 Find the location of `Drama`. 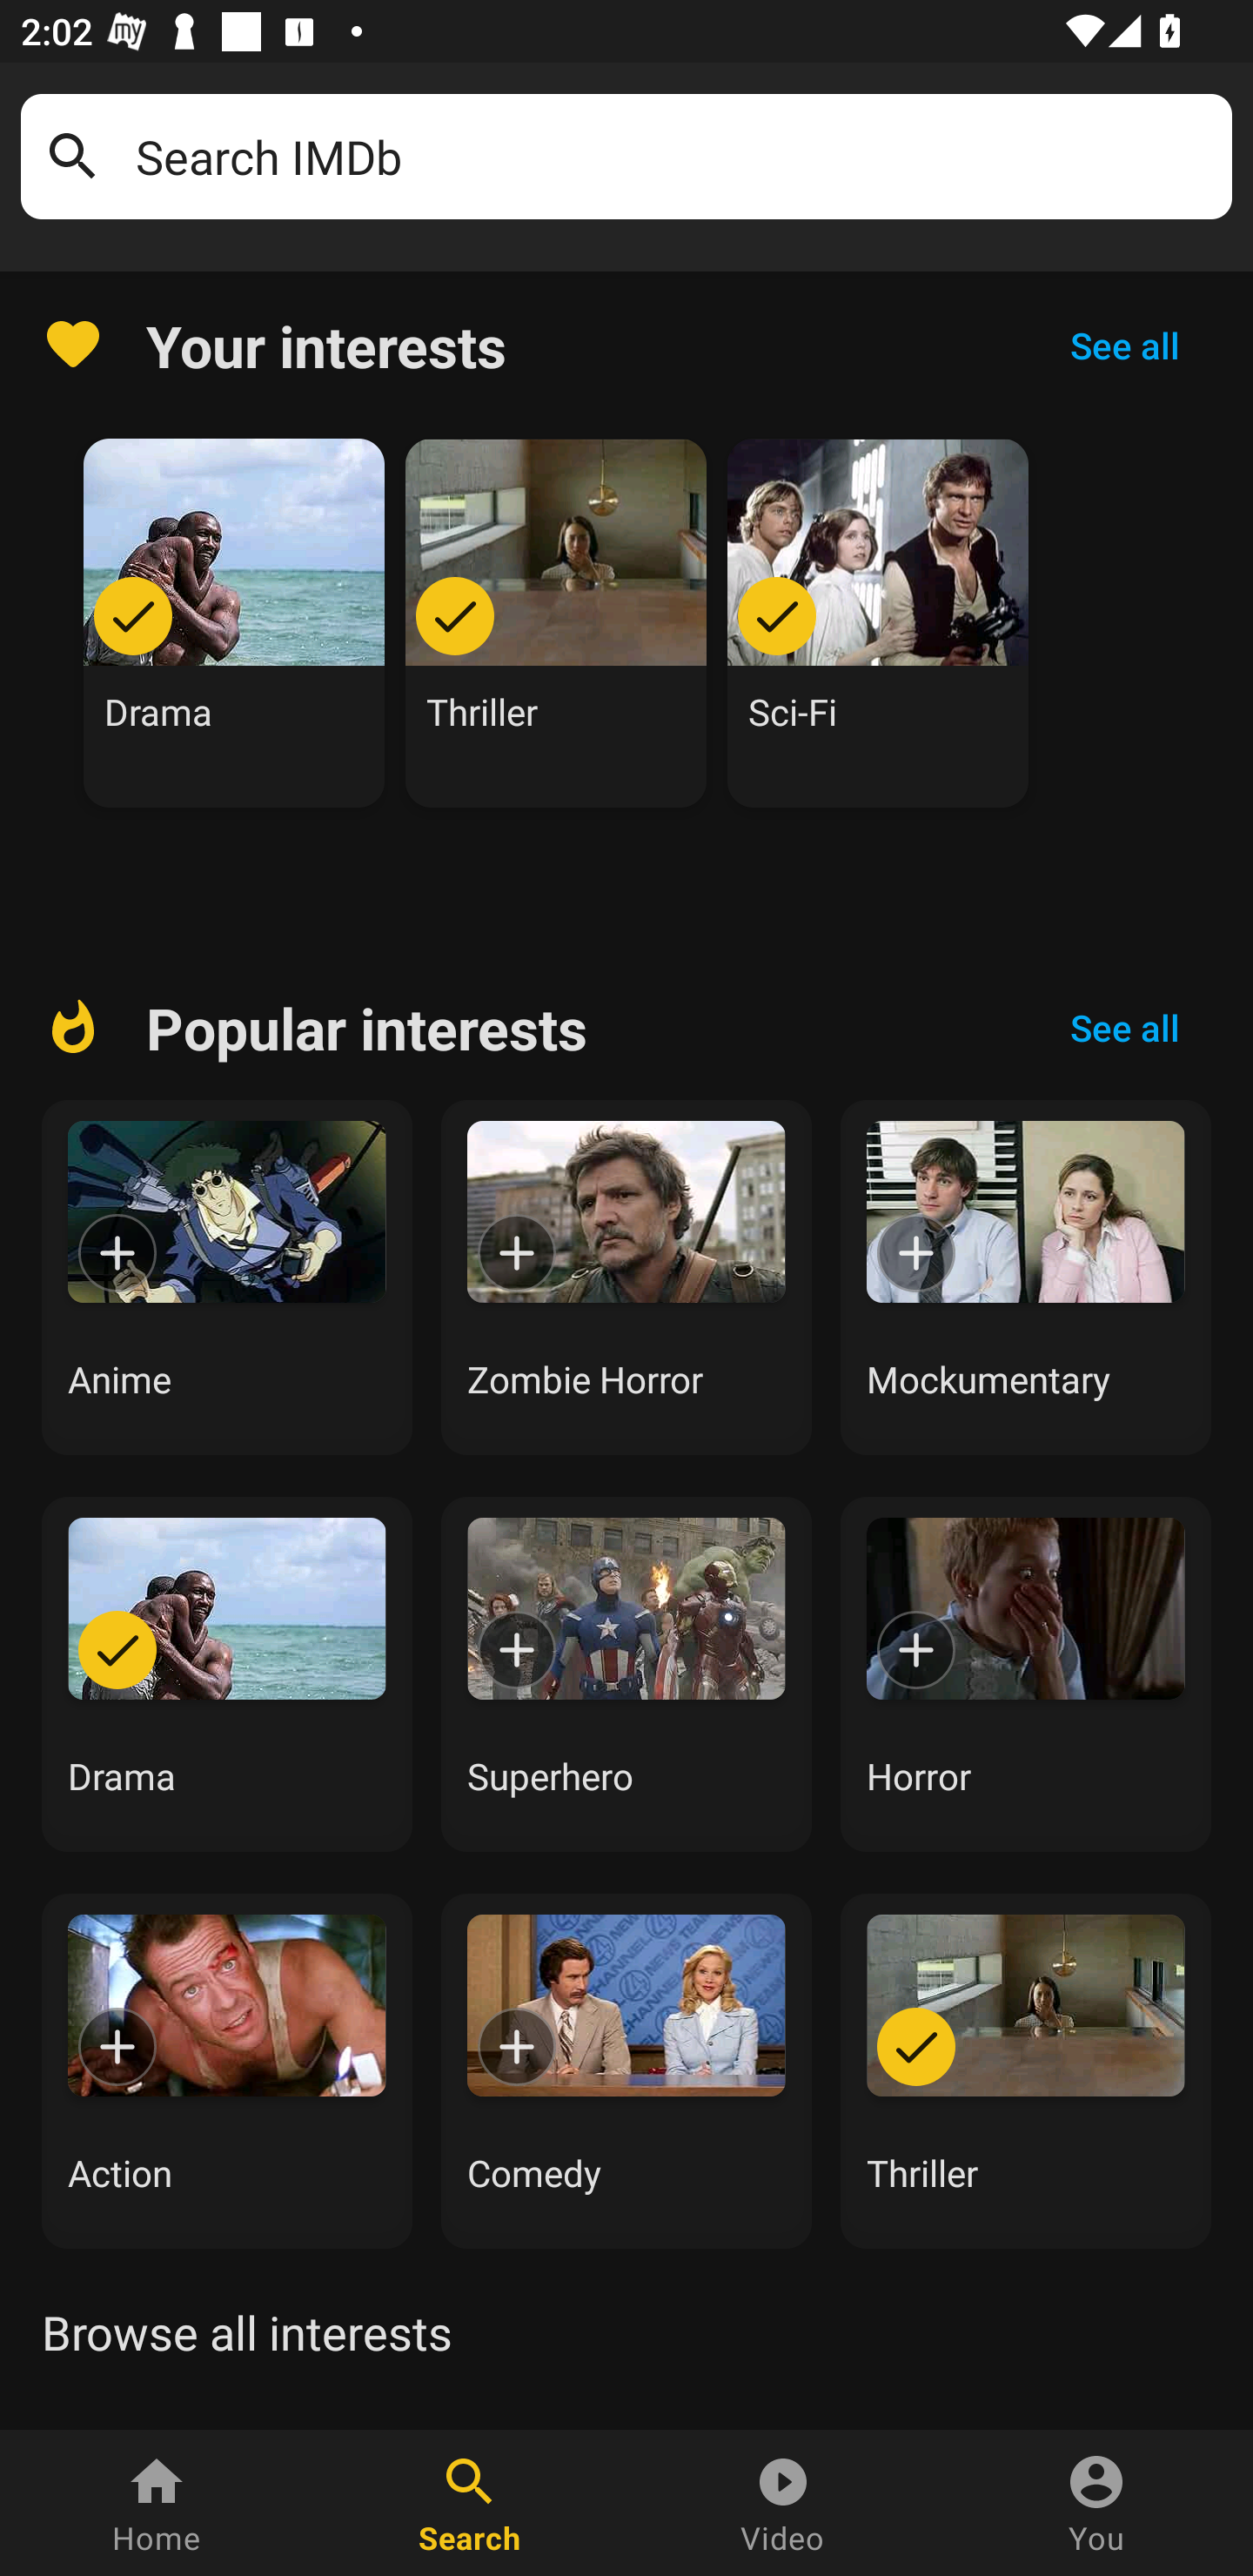

Drama is located at coordinates (226, 1674).